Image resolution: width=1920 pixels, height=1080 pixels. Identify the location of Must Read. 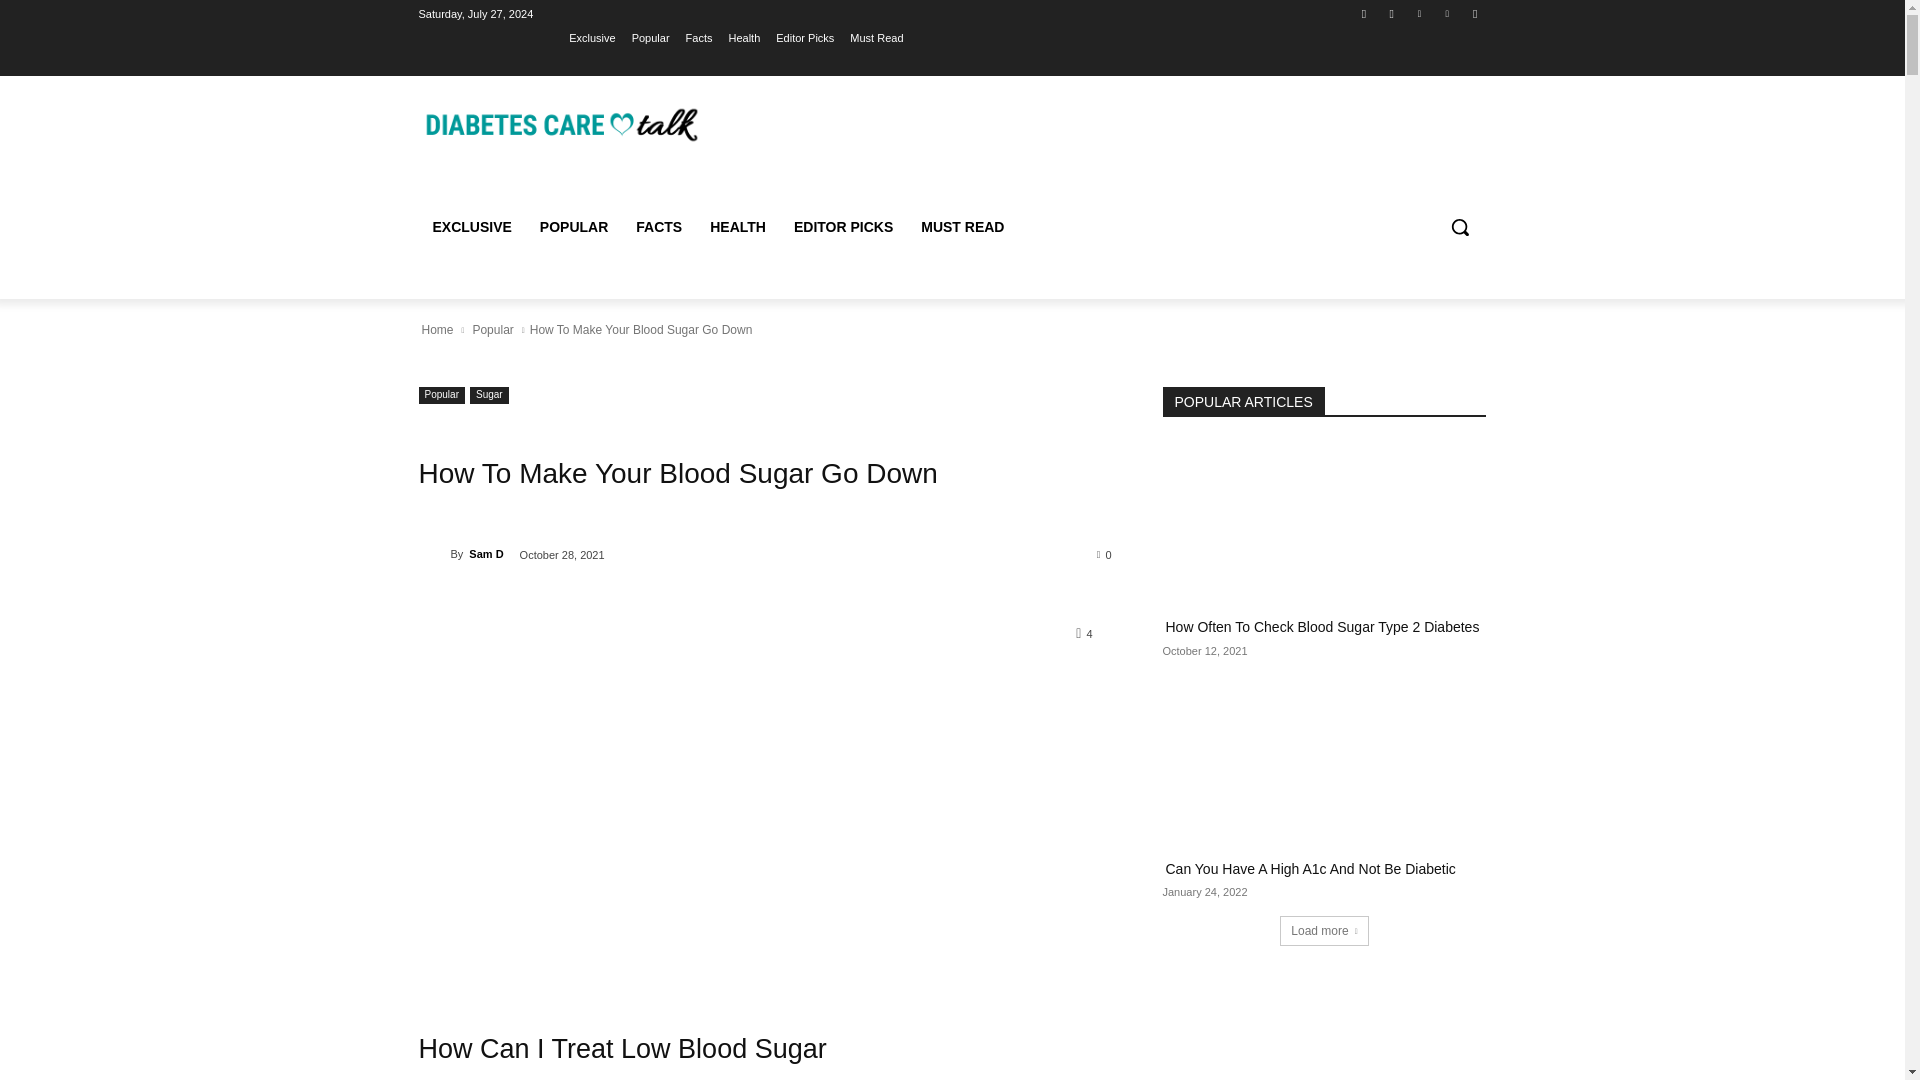
(876, 37).